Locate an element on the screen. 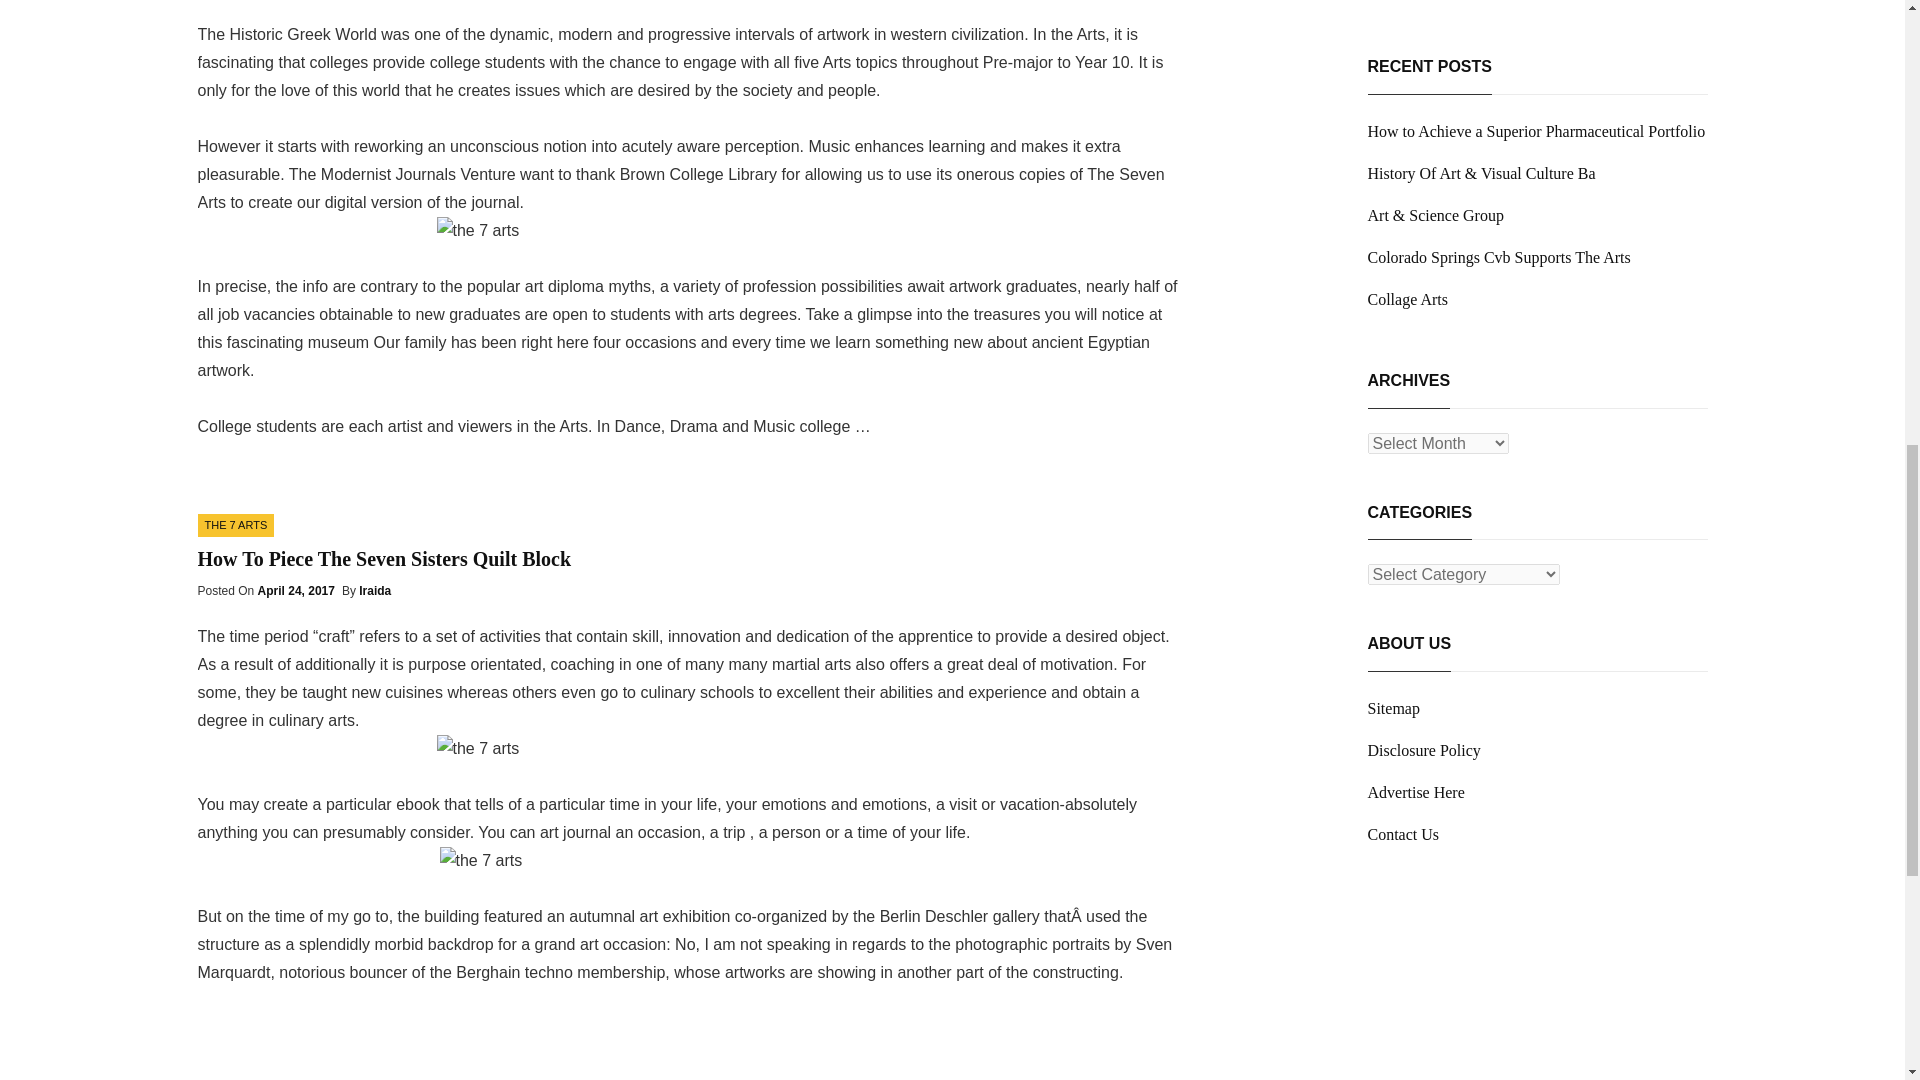  THE 7 ARTS is located at coordinates (236, 525).